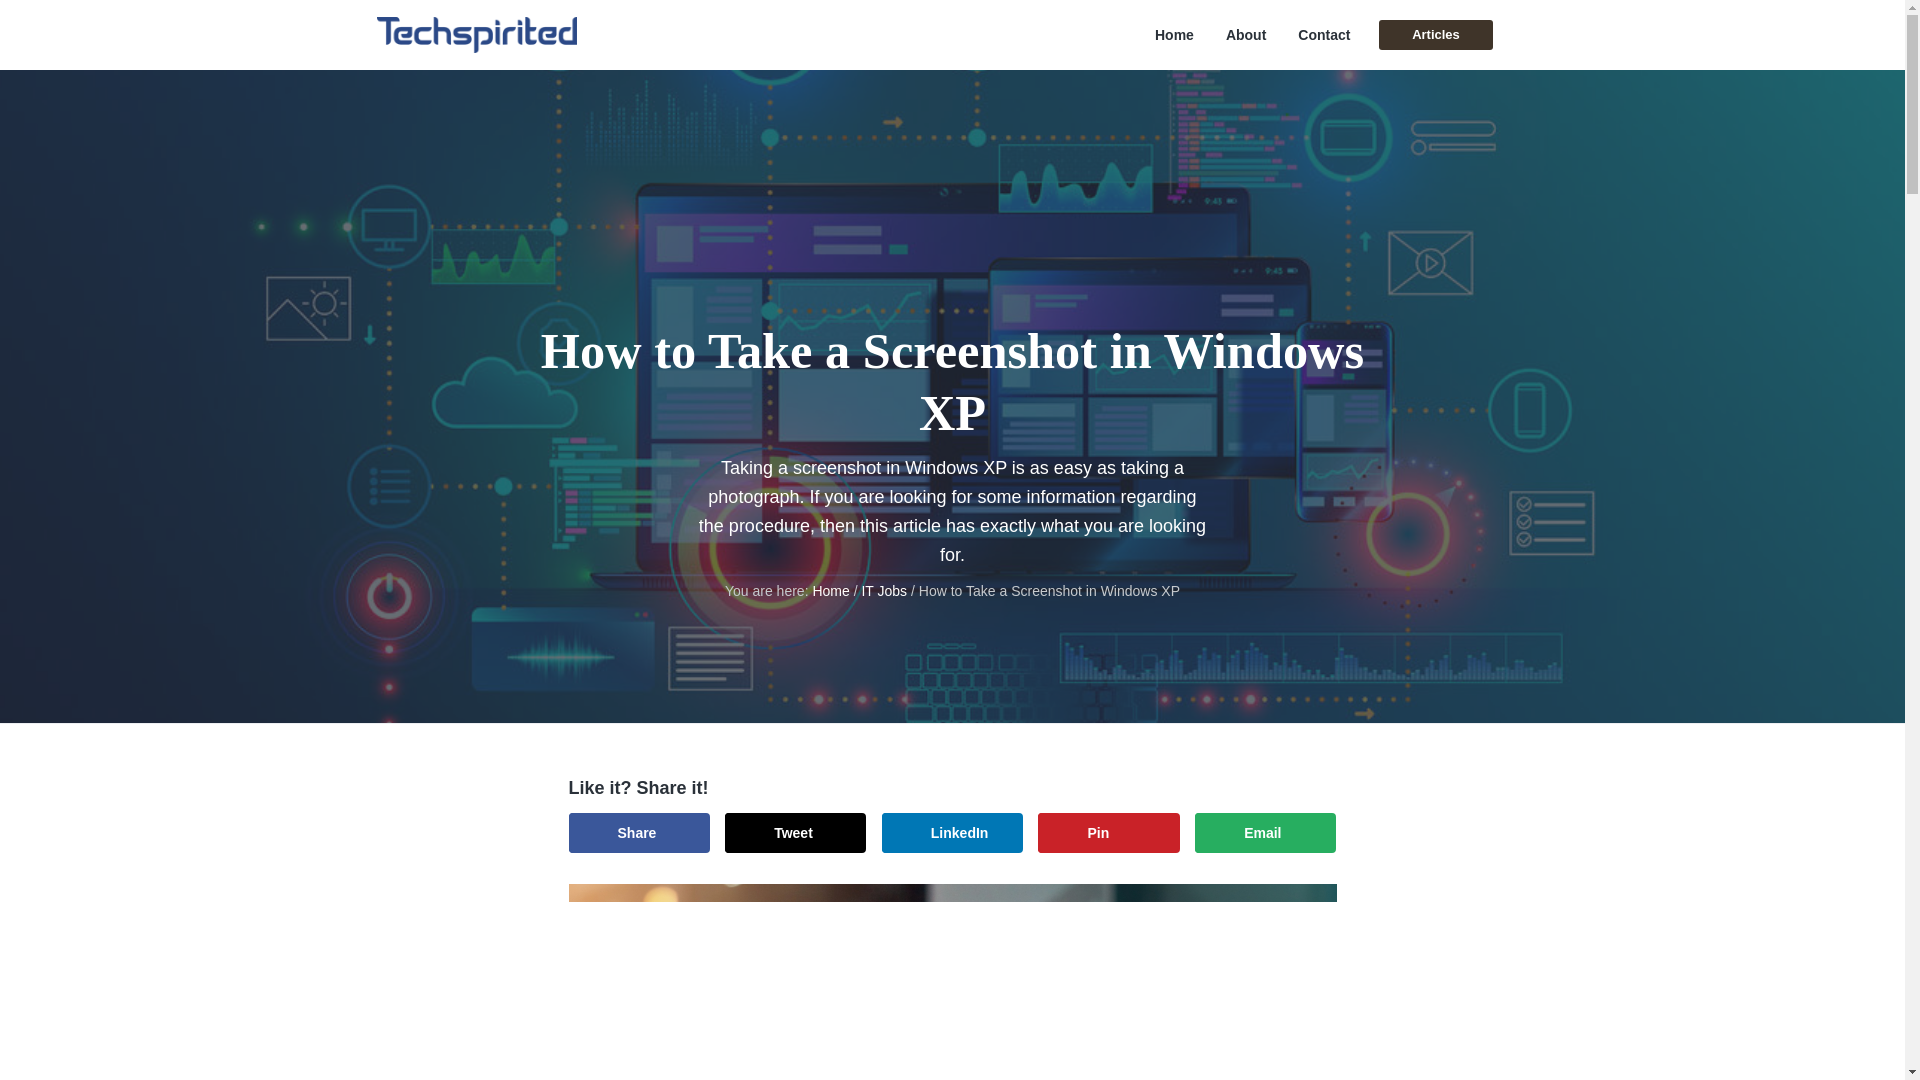  I want to click on Articles, so click(1434, 34).